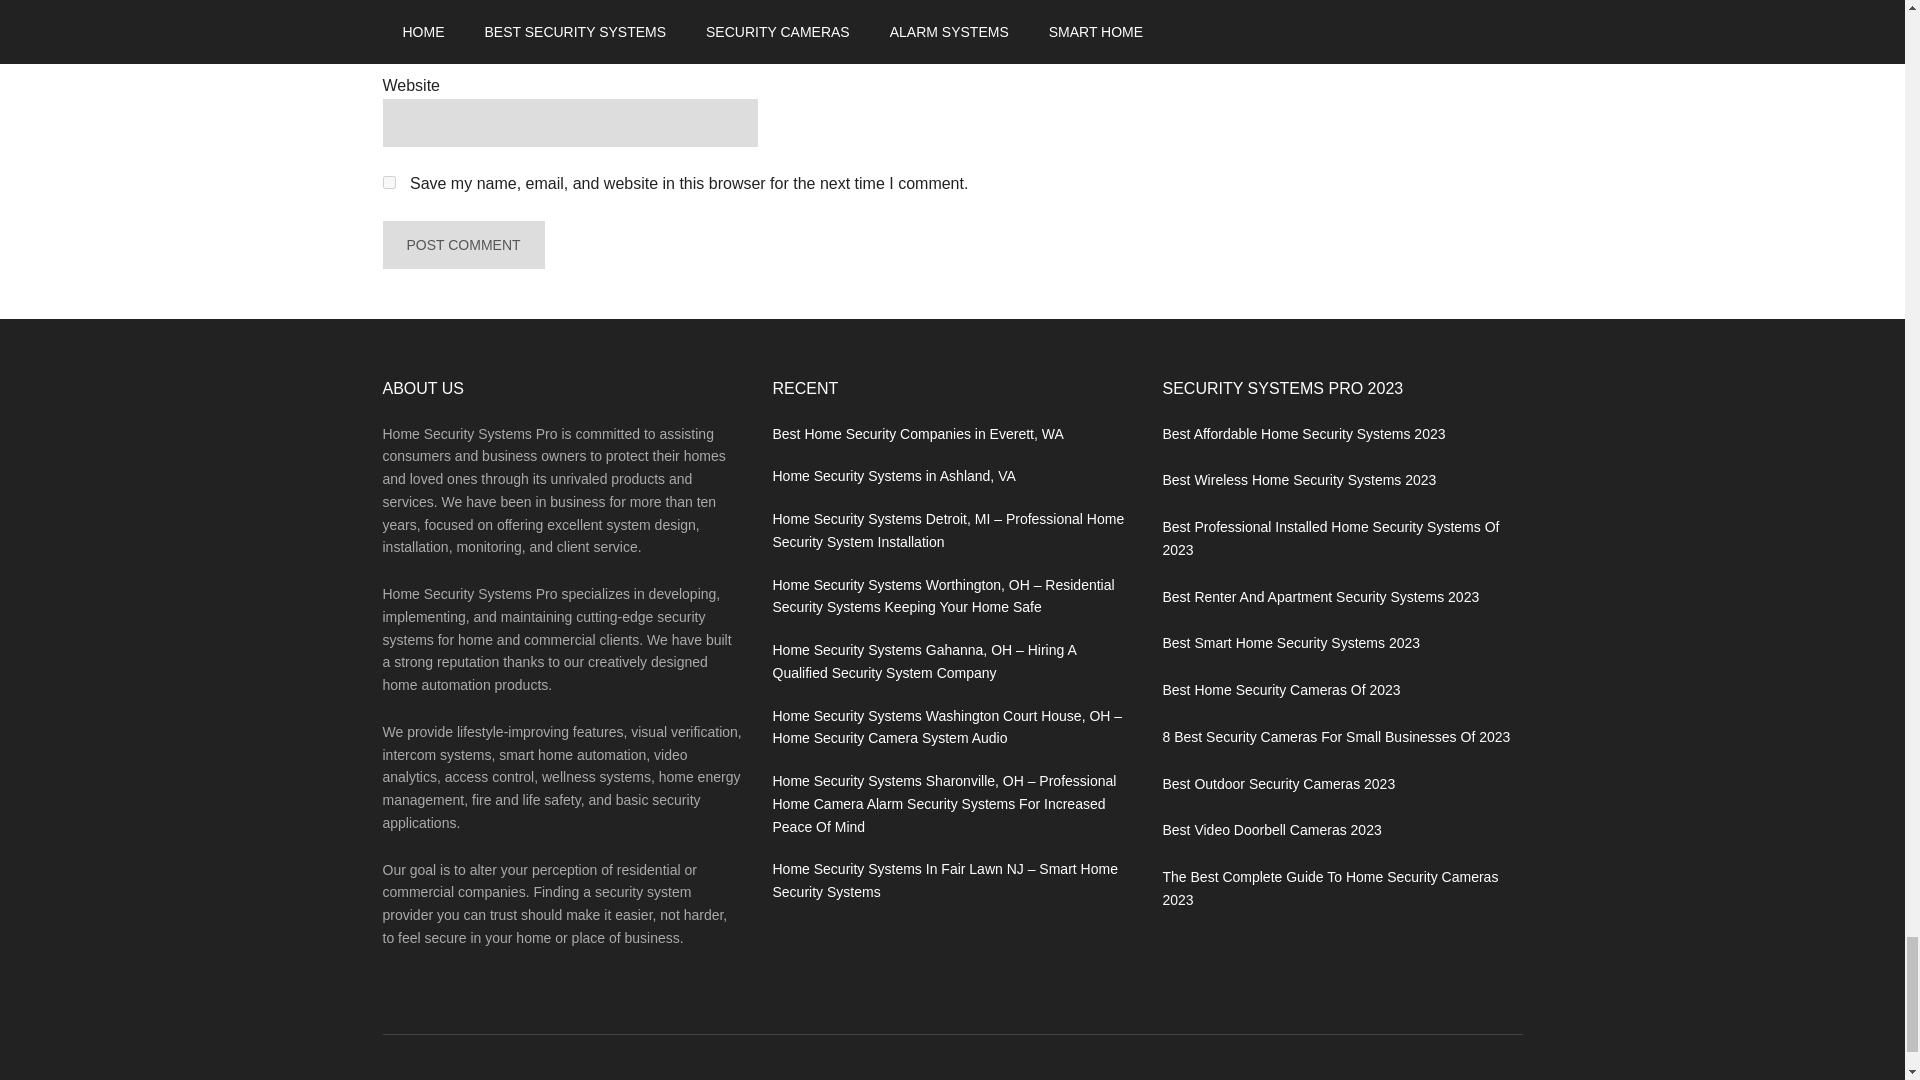 The image size is (1920, 1080). I want to click on yes, so click(388, 182).